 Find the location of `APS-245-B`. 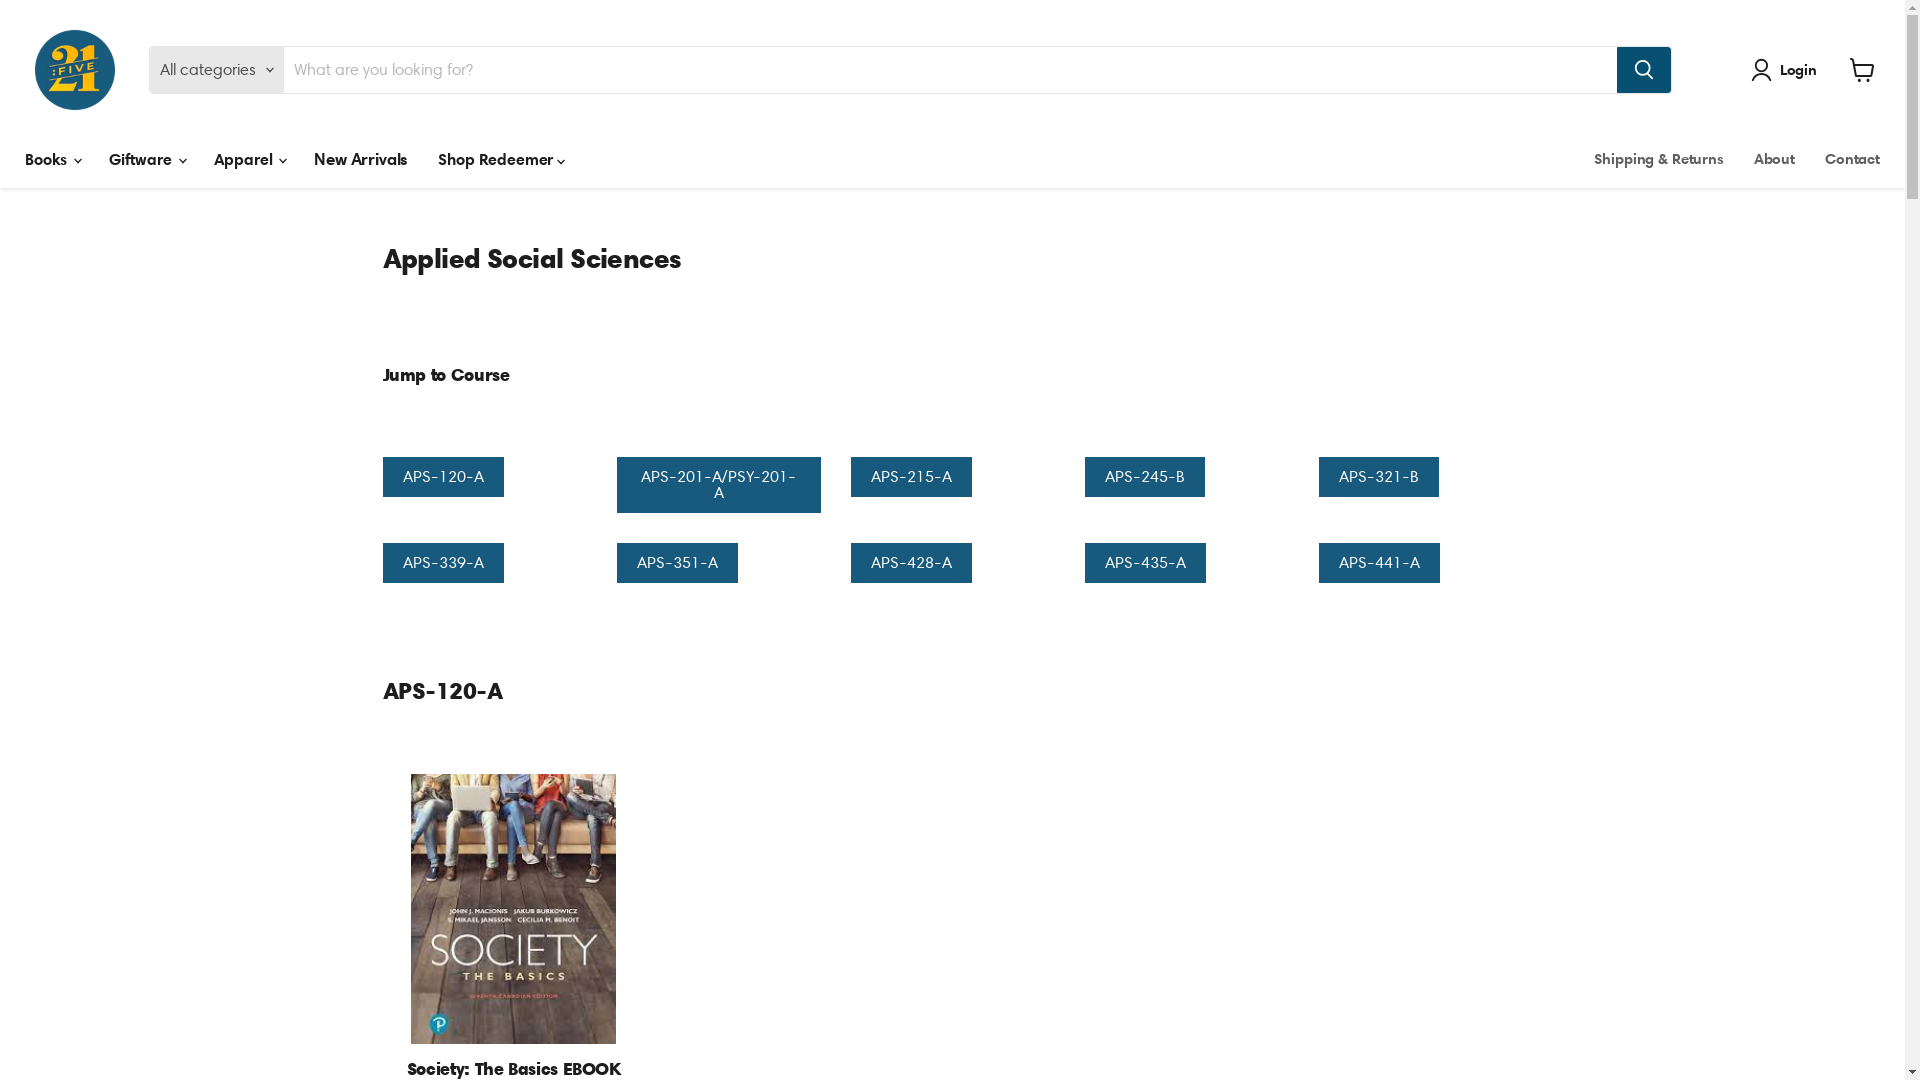

APS-245-B is located at coordinates (1144, 477).